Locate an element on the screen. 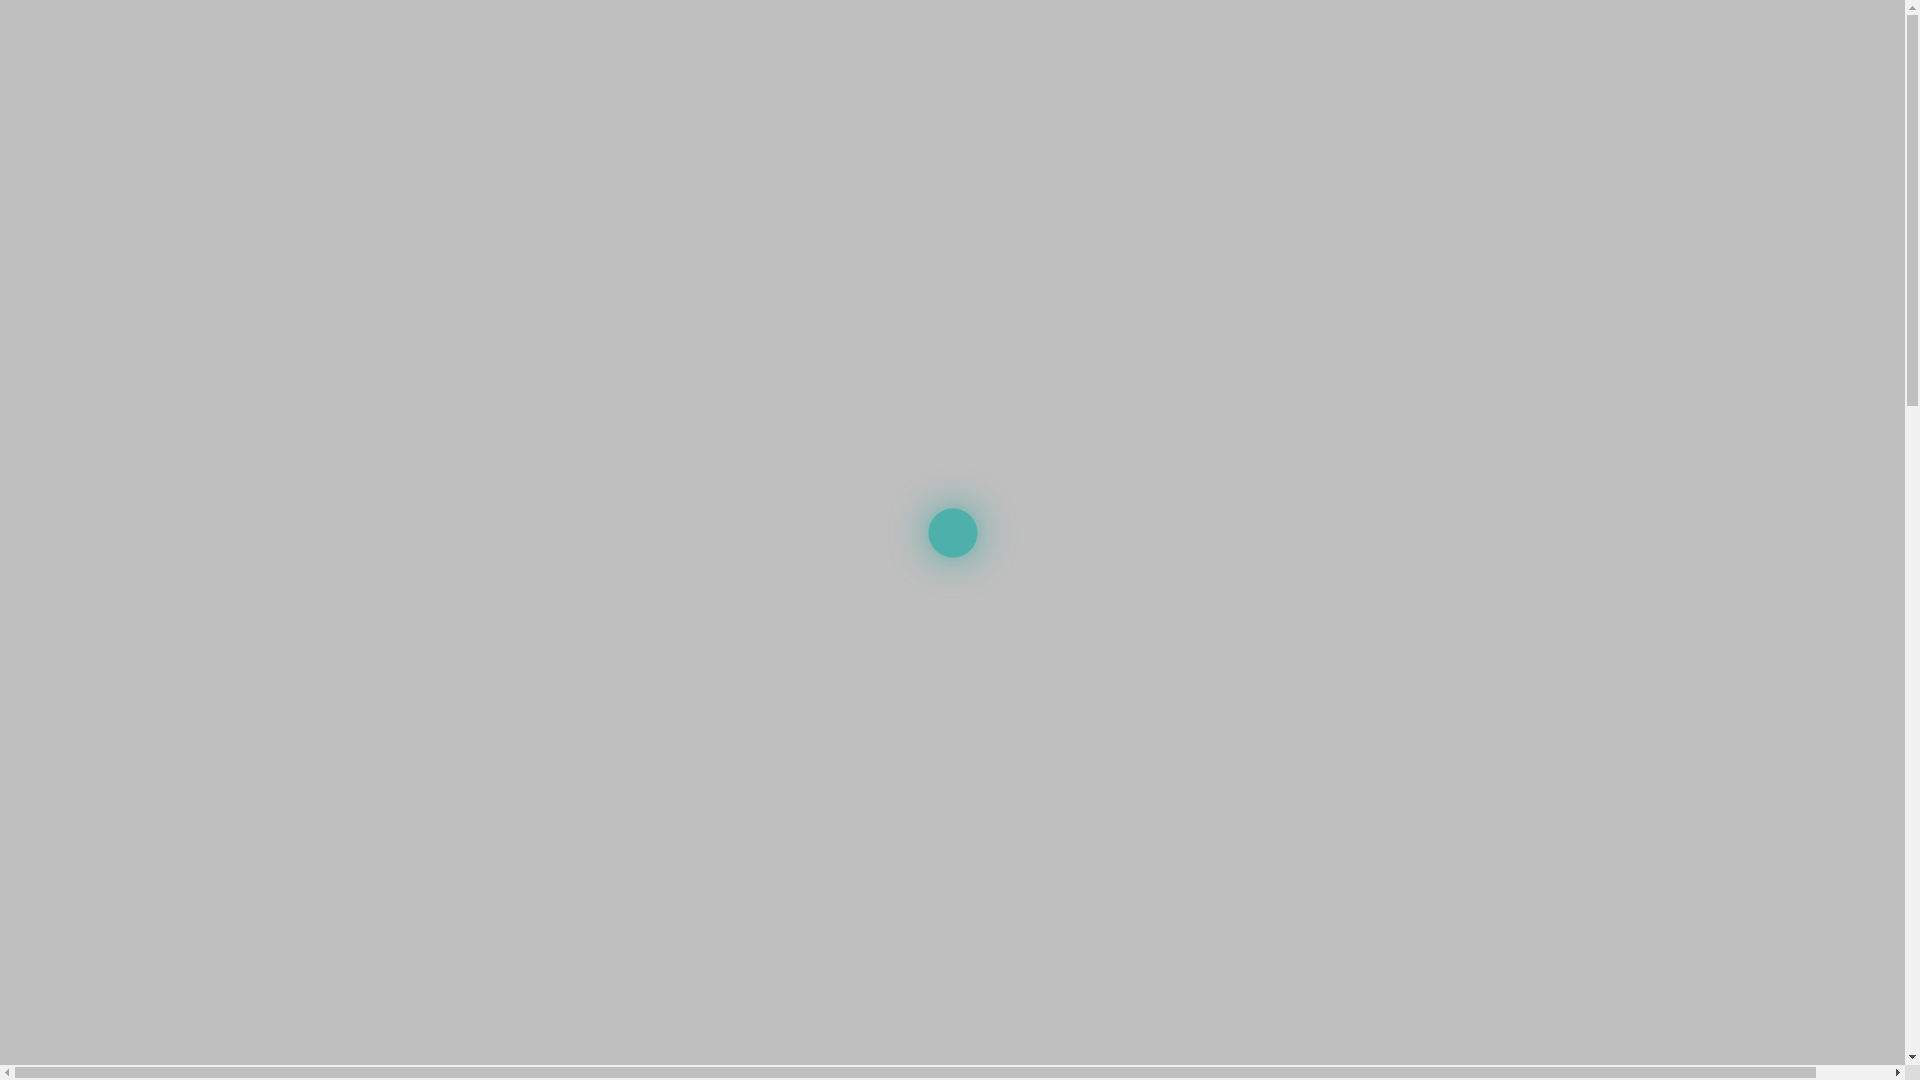 The width and height of the screenshot is (1920, 1080). Products is located at coordinates (808, 113).